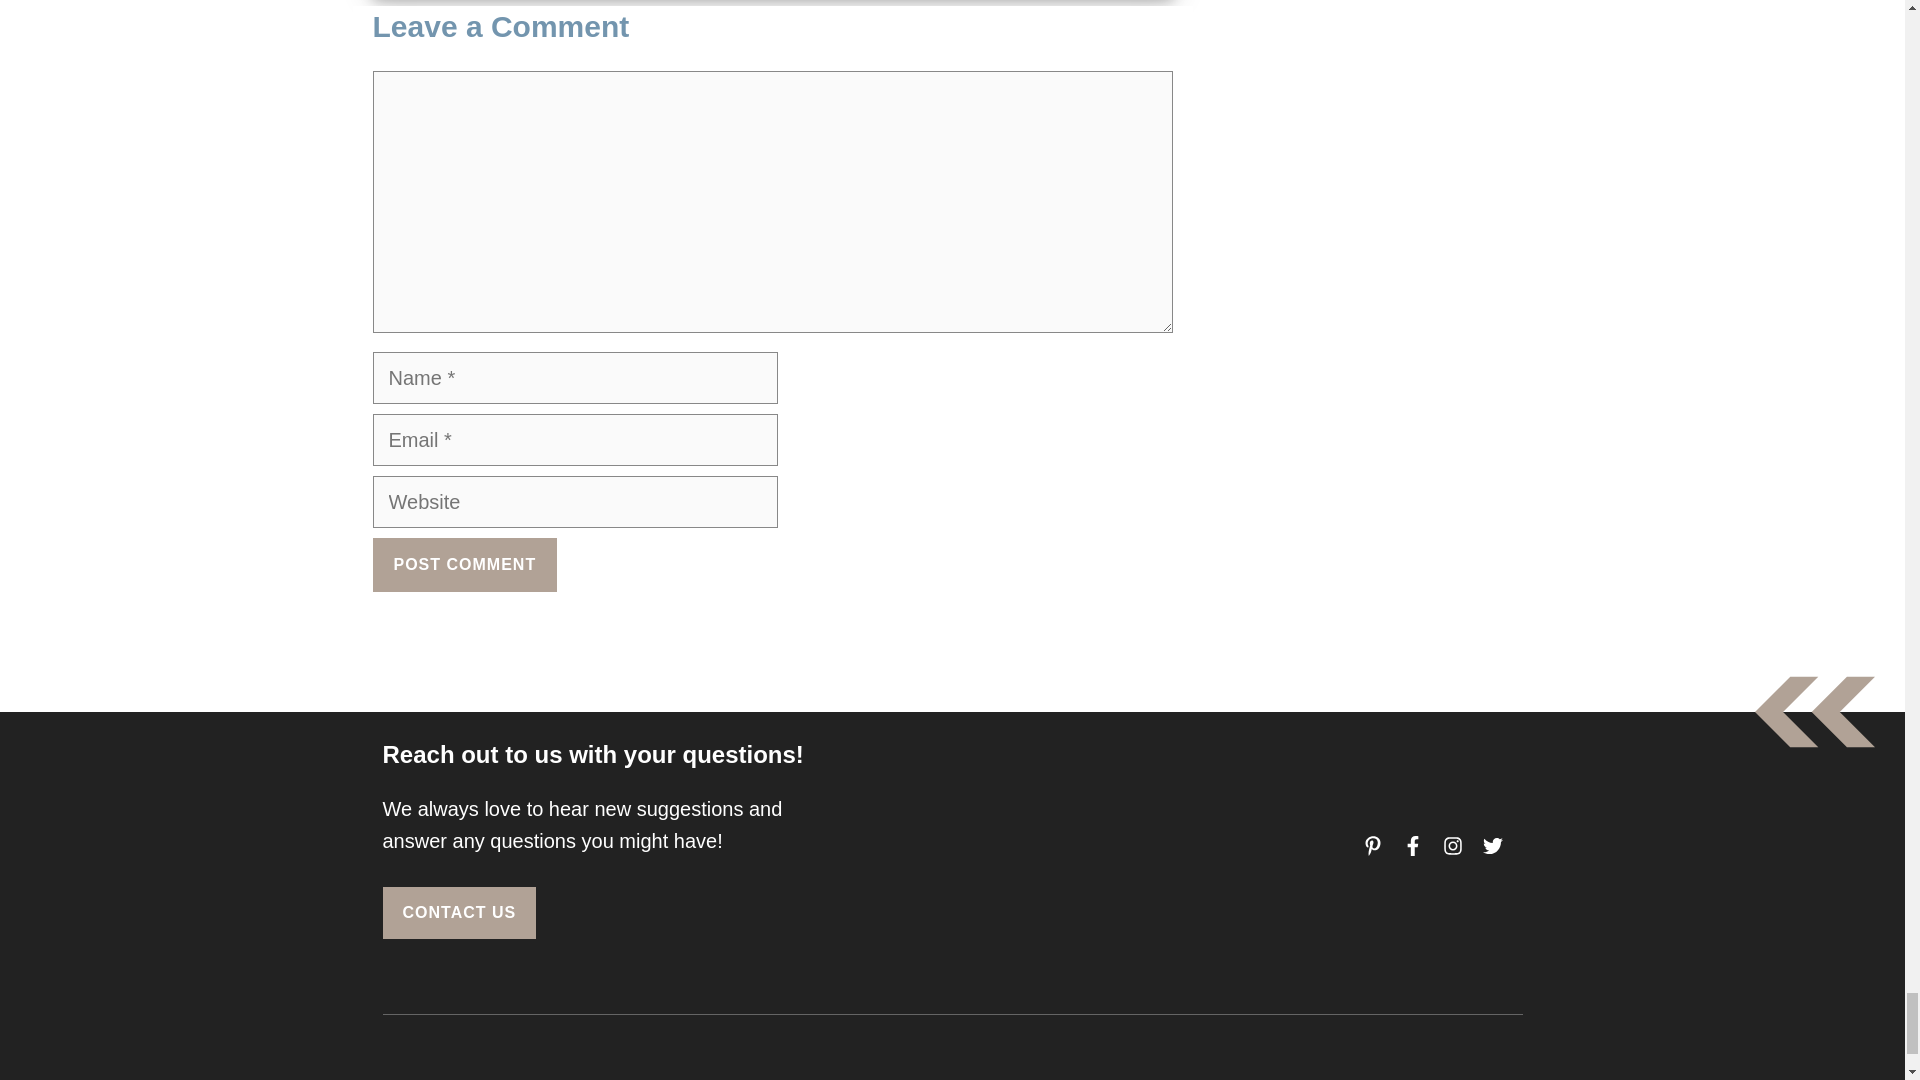 Image resolution: width=1920 pixels, height=1080 pixels. I want to click on Post Comment, so click(464, 564).